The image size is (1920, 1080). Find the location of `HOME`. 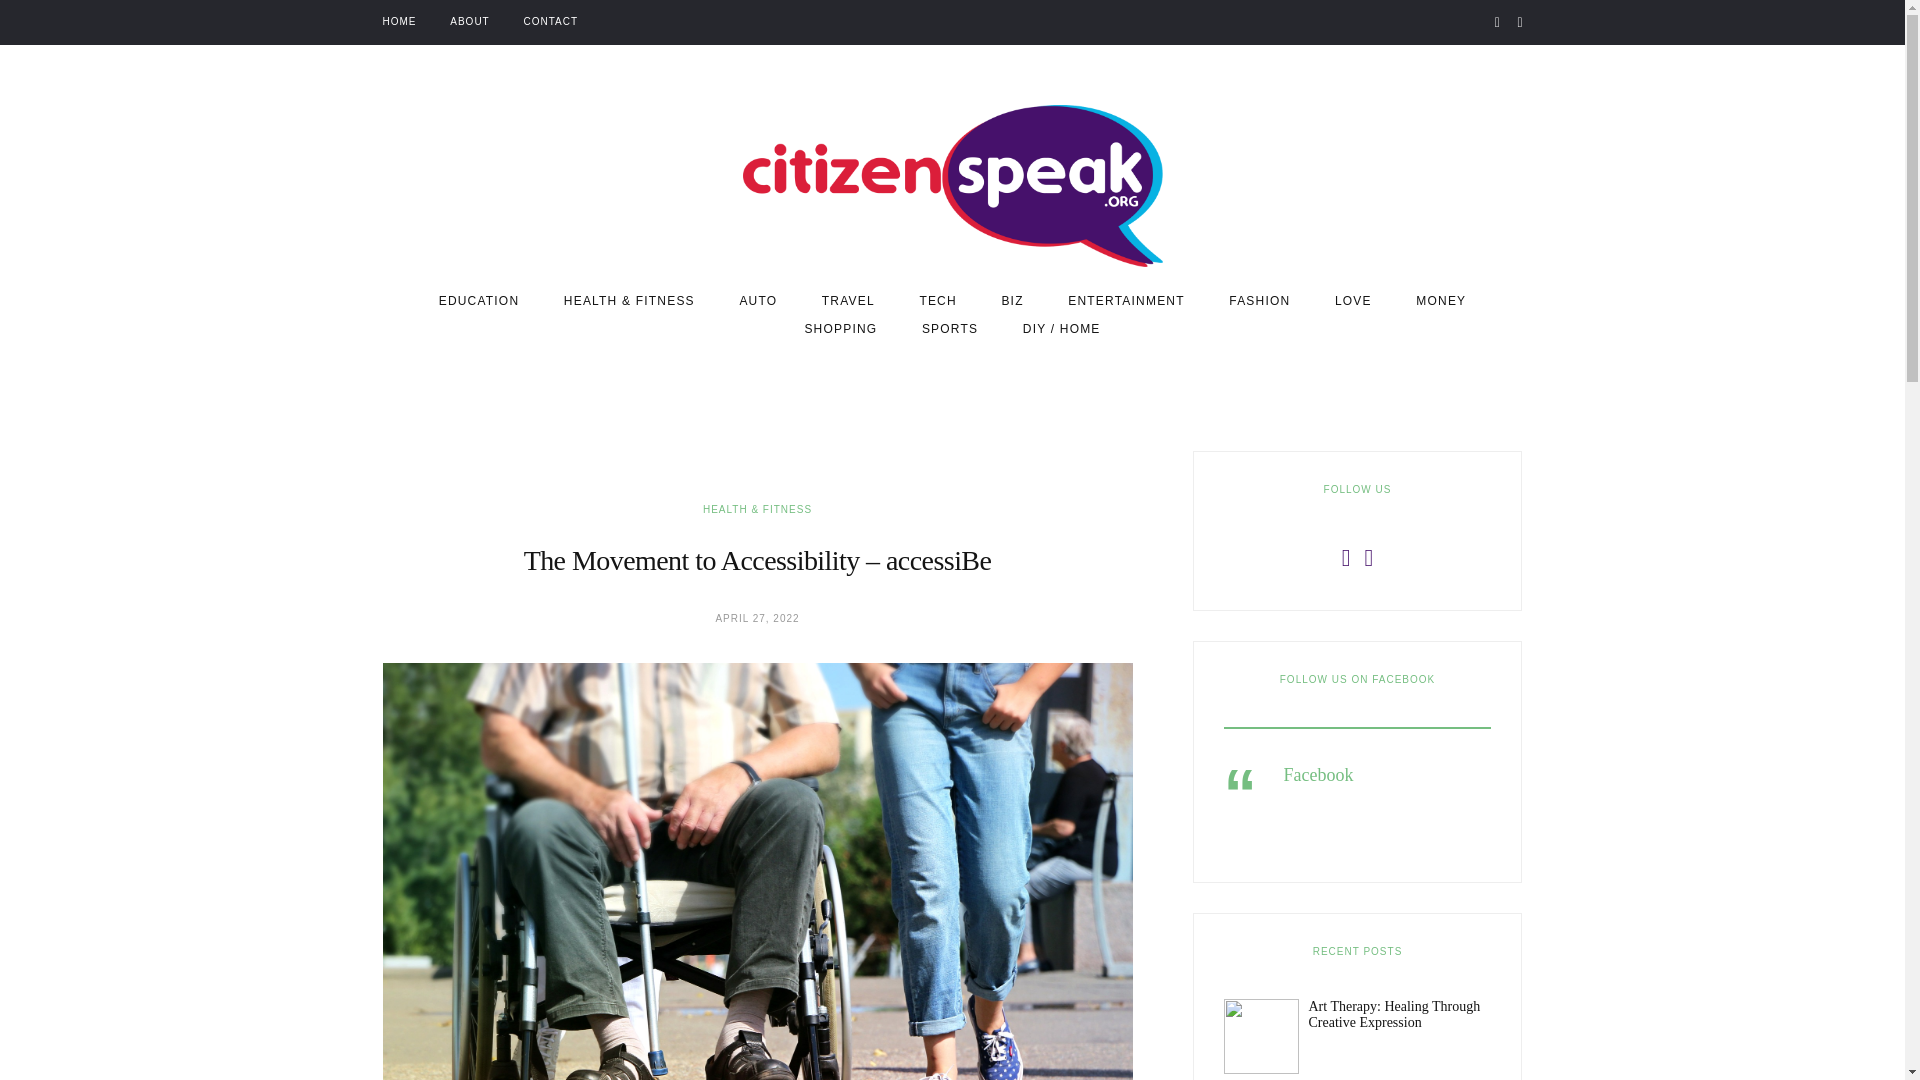

HOME is located at coordinates (399, 22).